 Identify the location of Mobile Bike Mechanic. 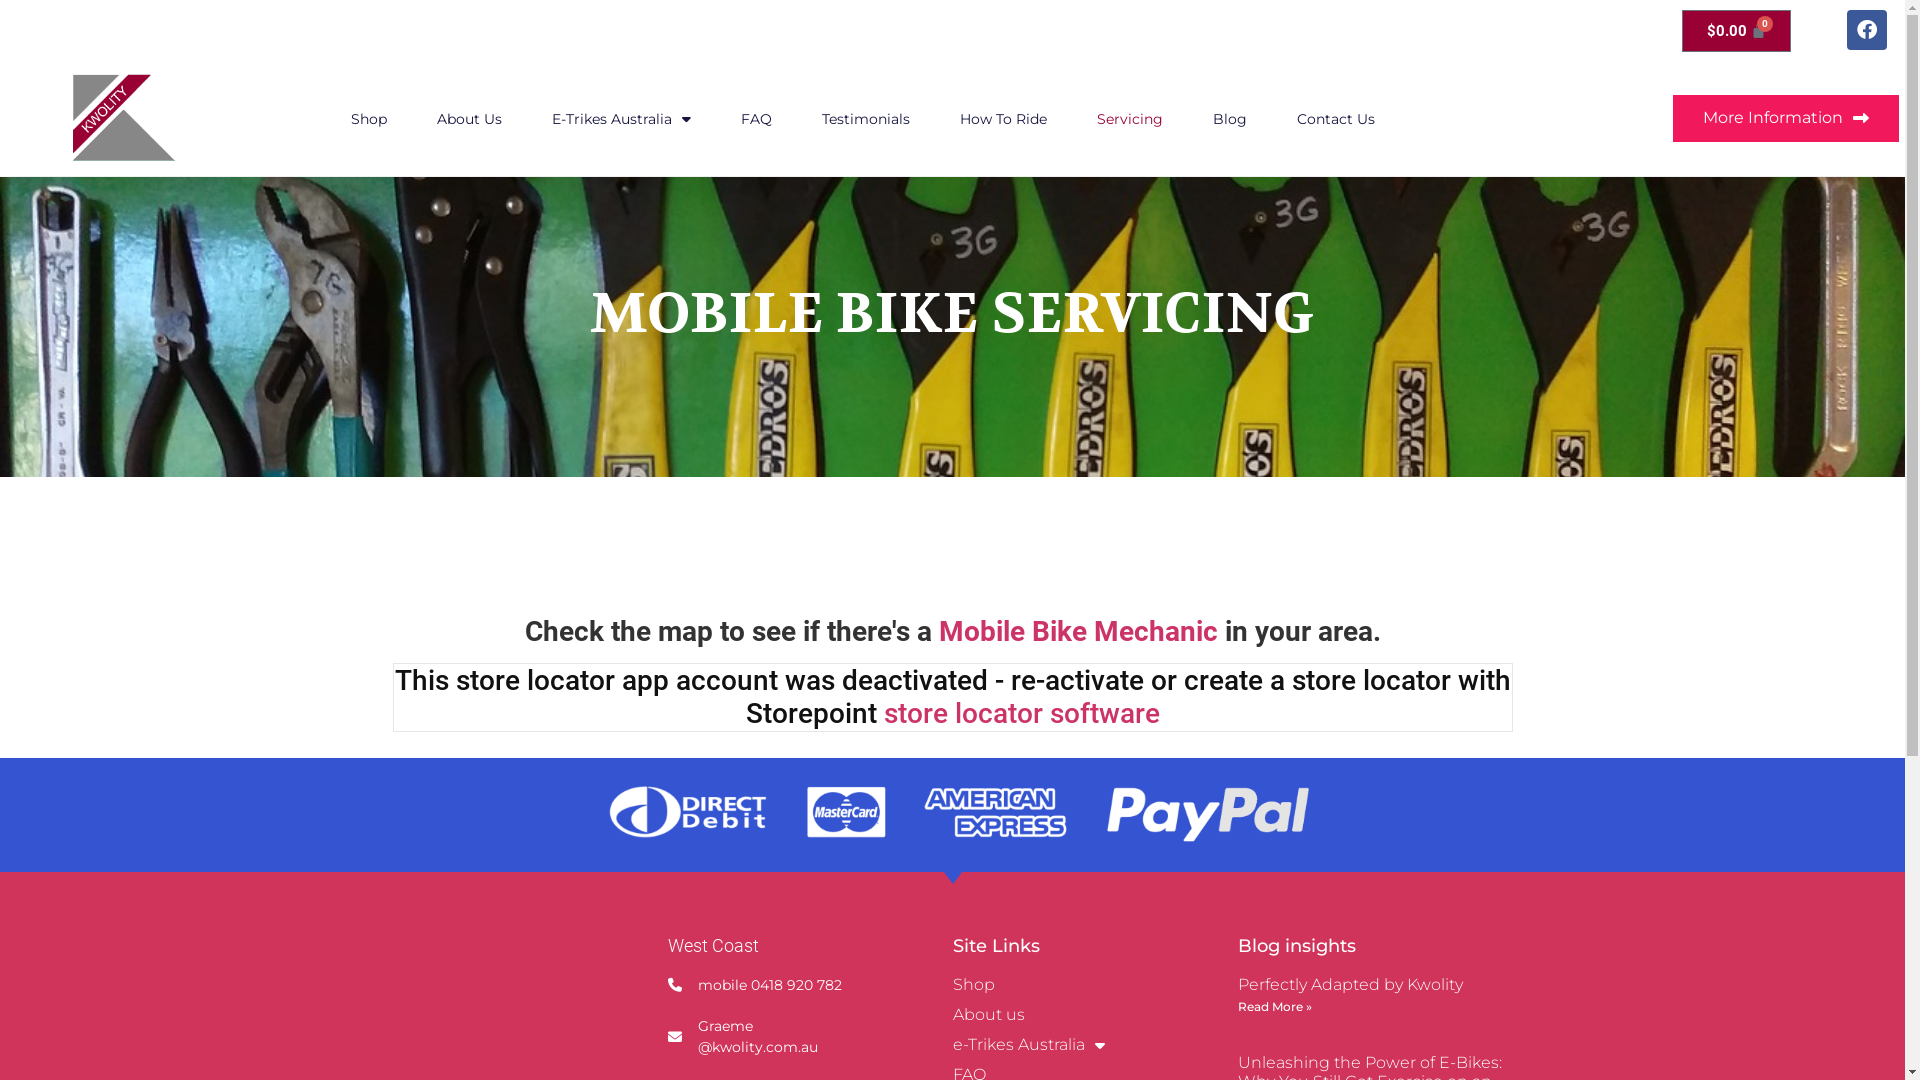
(1078, 632).